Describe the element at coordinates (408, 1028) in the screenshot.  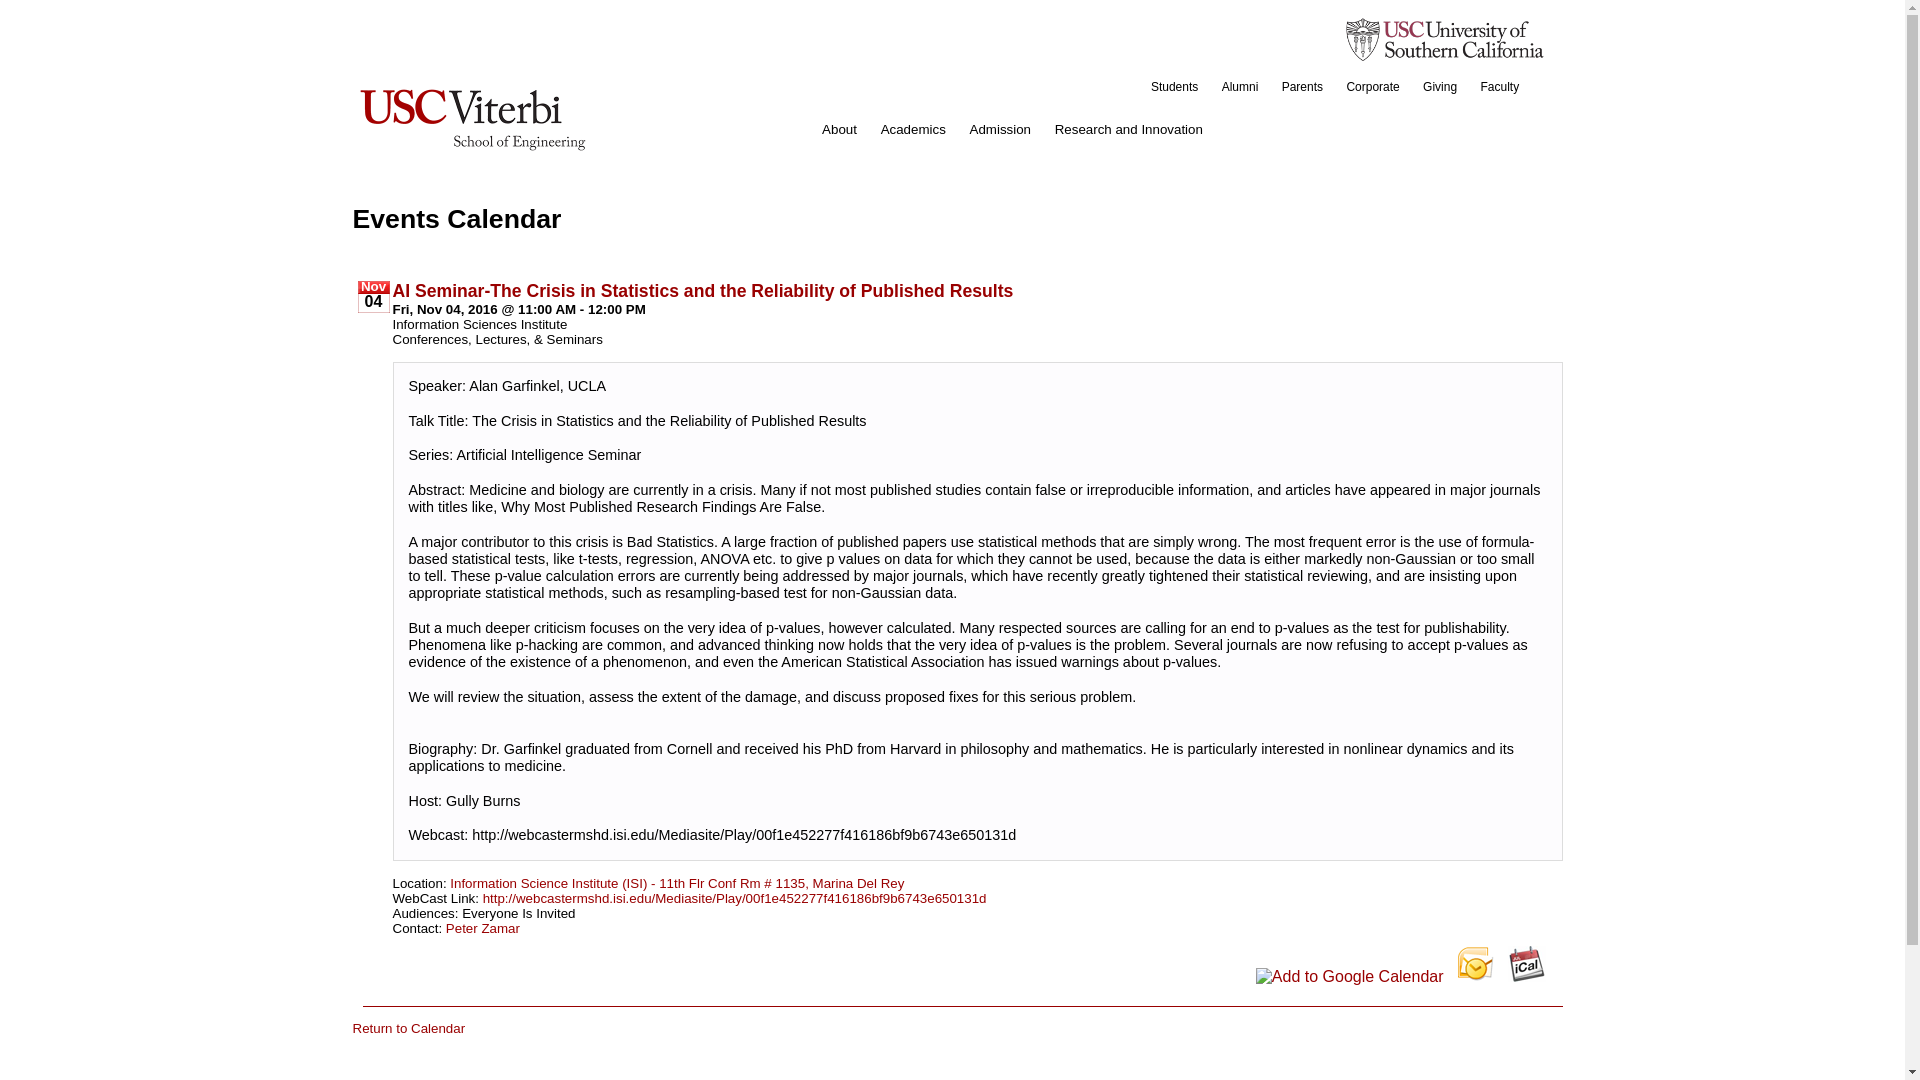
I see `Return to Calendar` at that location.